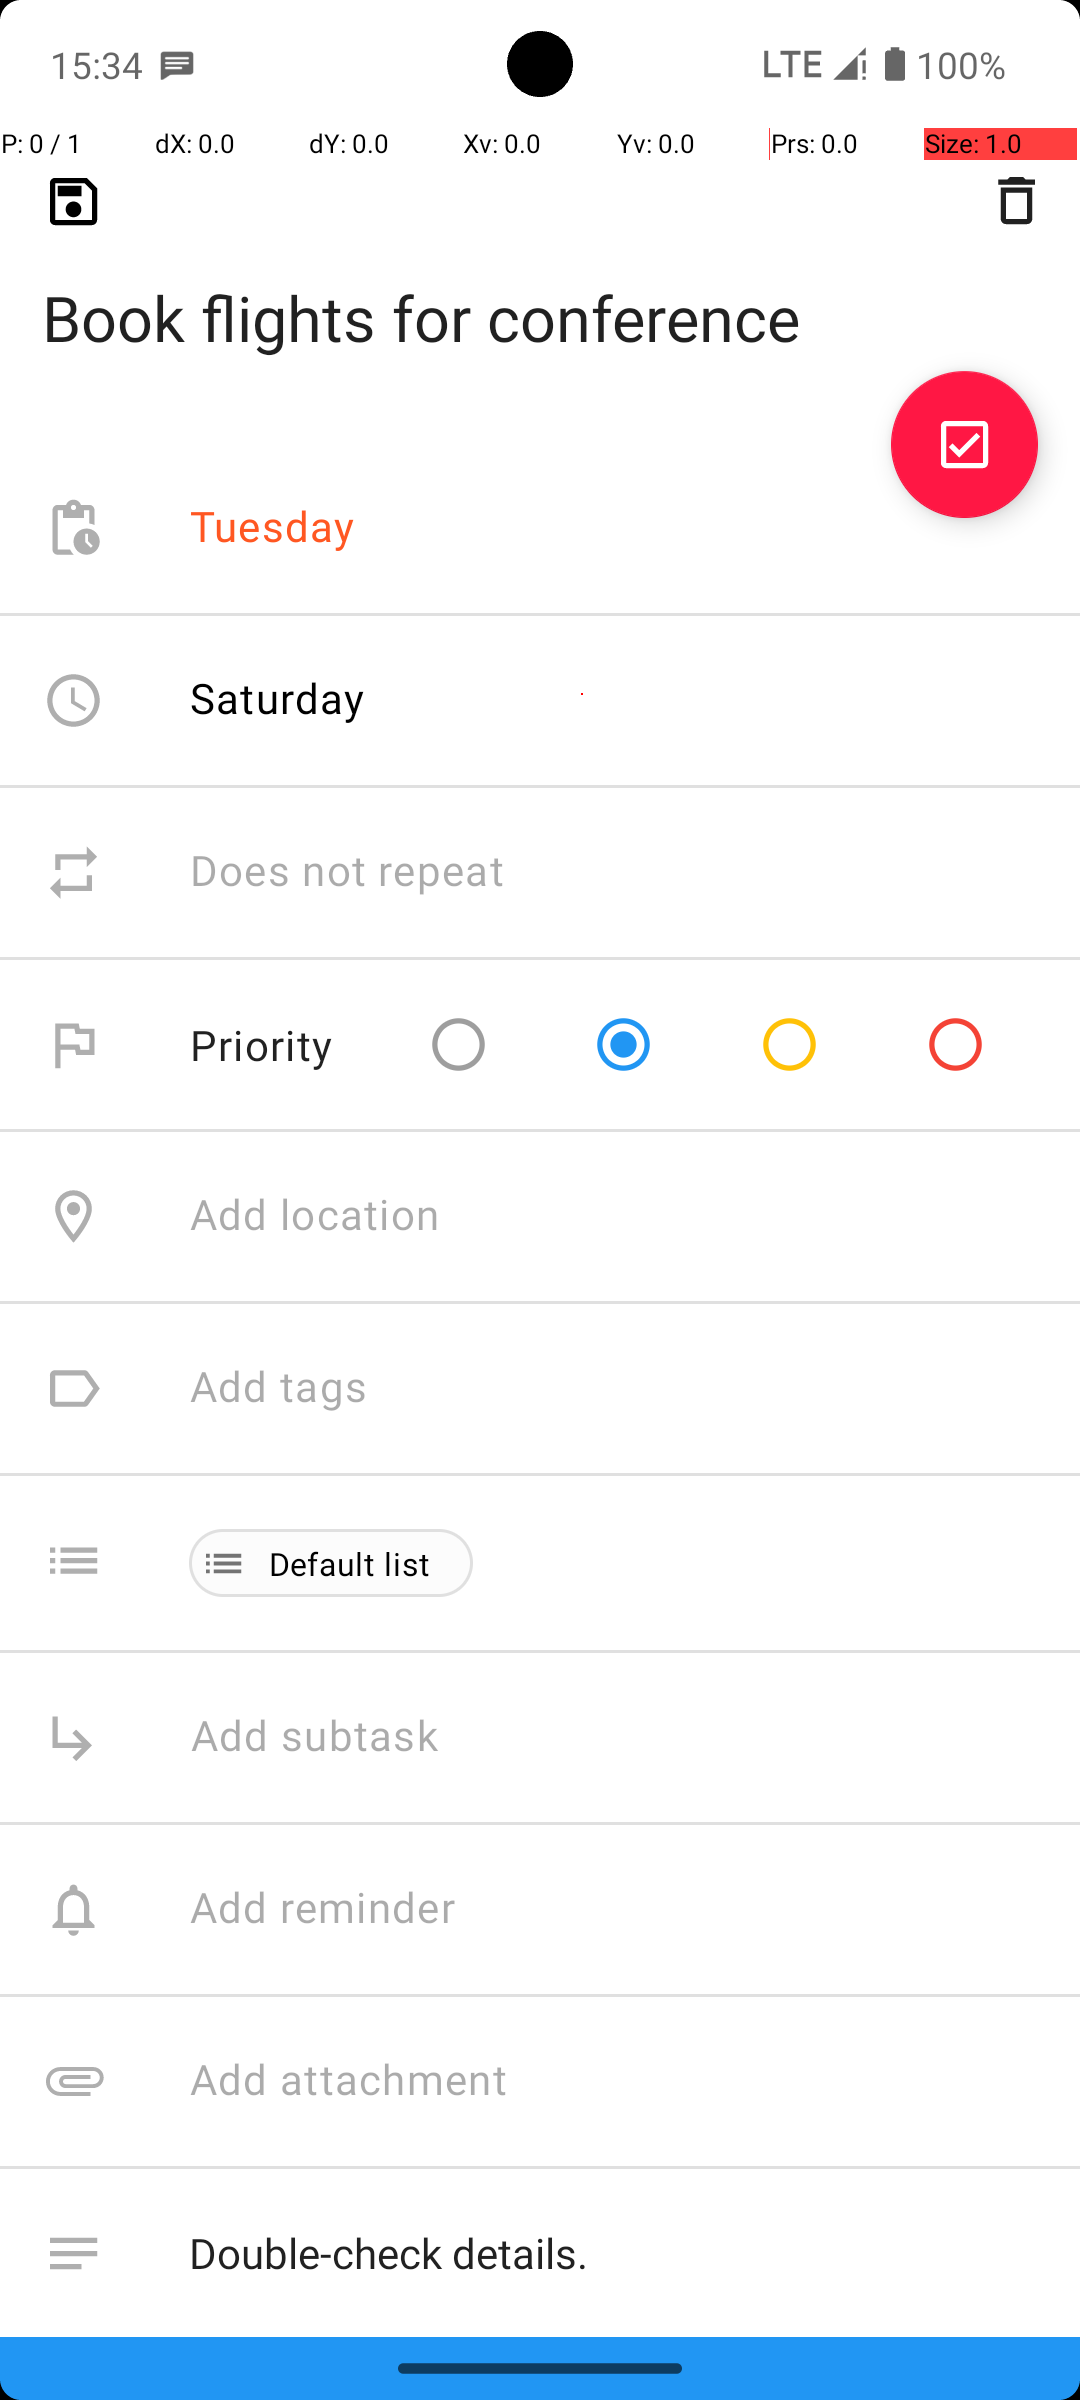 The image size is (1080, 2400). I want to click on Double-check details., so click(614, 2254).